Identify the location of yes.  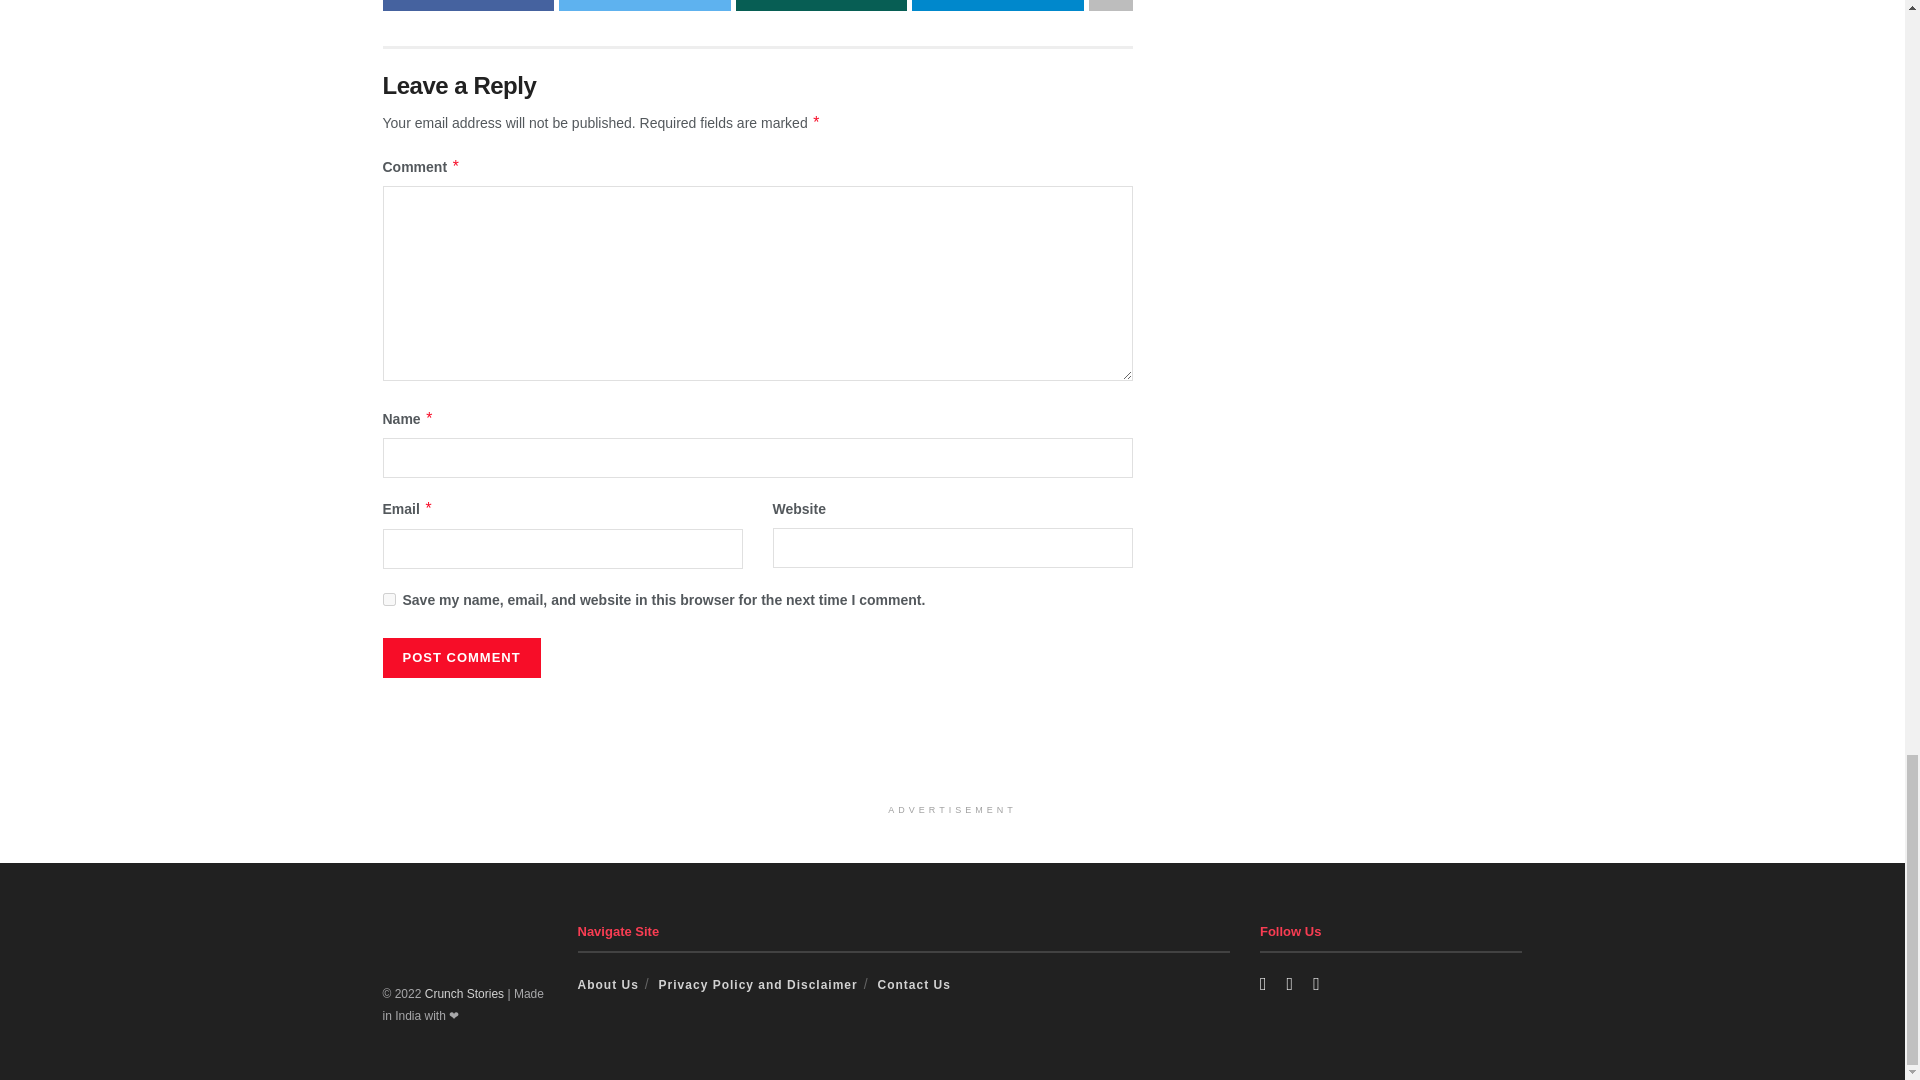
(388, 598).